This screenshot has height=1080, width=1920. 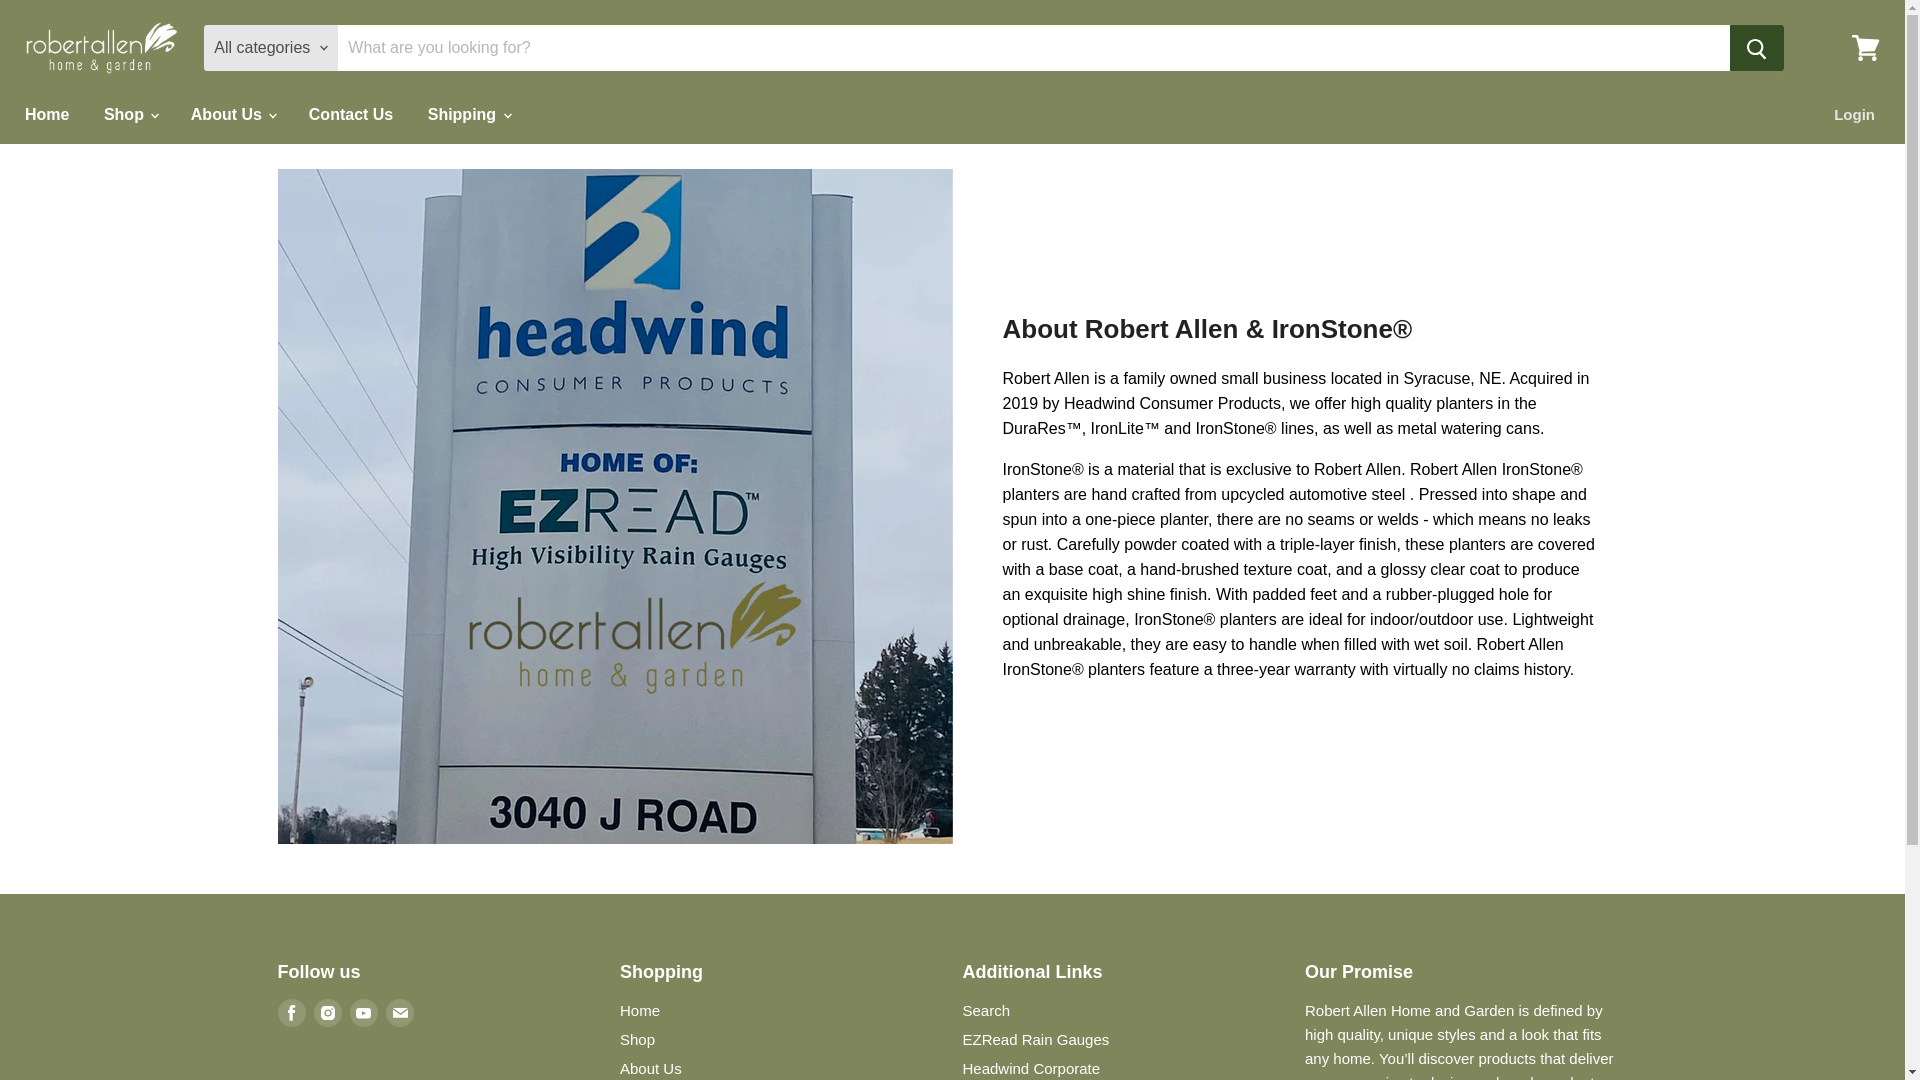 What do you see at coordinates (232, 114) in the screenshot?
I see `About Us` at bounding box center [232, 114].